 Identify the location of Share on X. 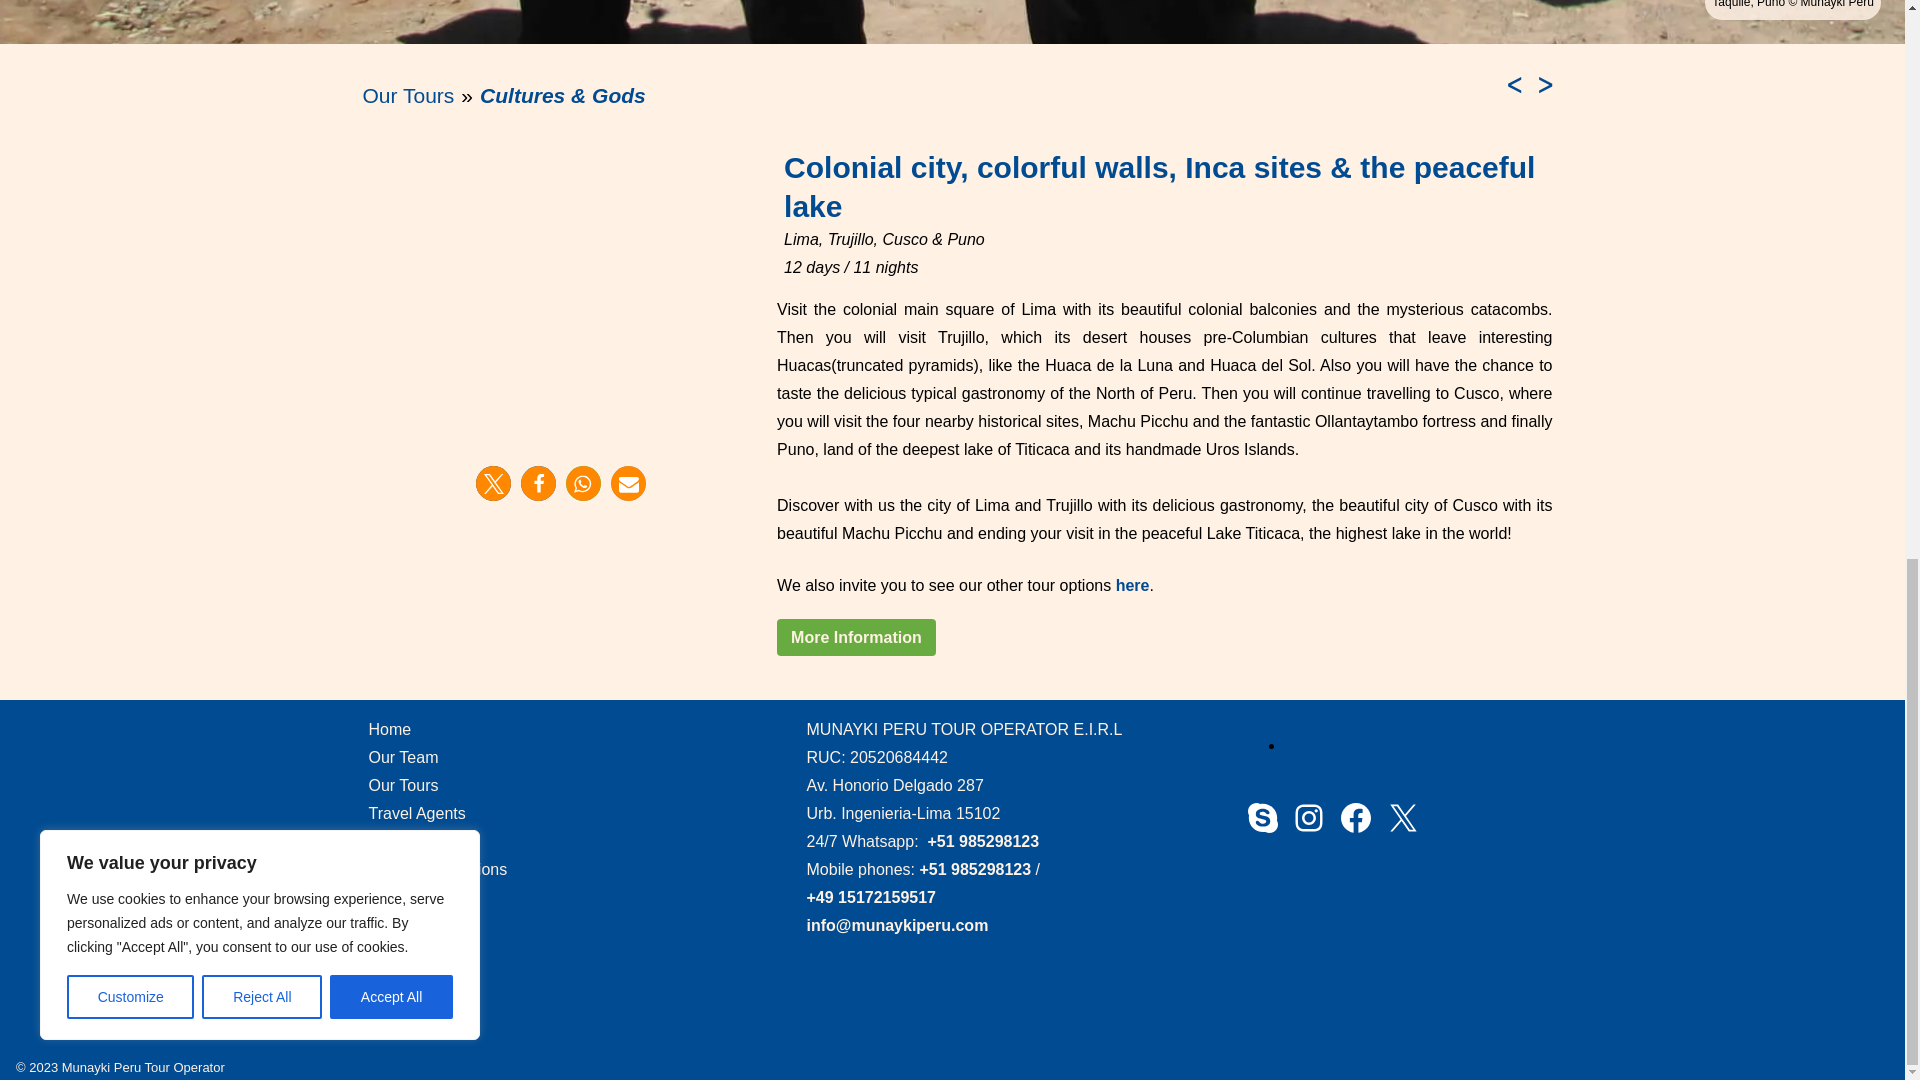
(493, 483).